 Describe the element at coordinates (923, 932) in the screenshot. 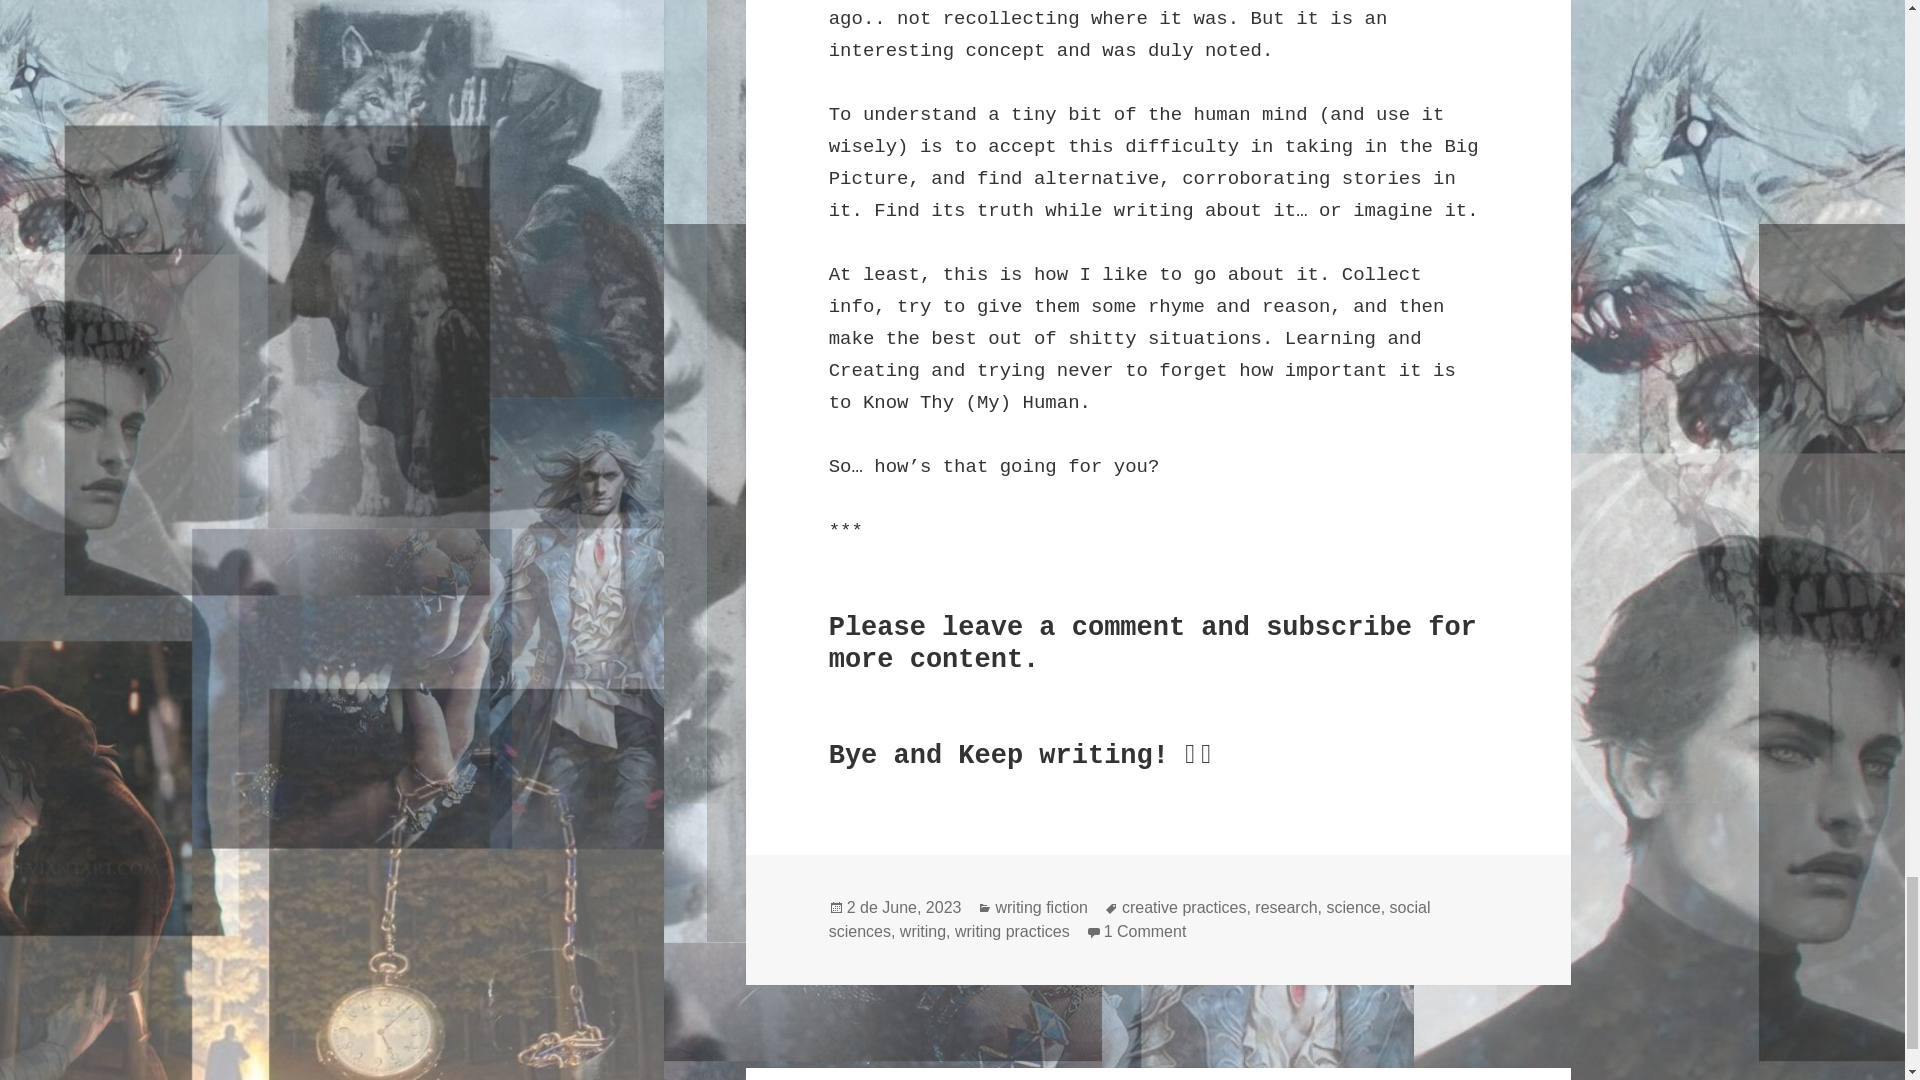

I see `research` at that location.